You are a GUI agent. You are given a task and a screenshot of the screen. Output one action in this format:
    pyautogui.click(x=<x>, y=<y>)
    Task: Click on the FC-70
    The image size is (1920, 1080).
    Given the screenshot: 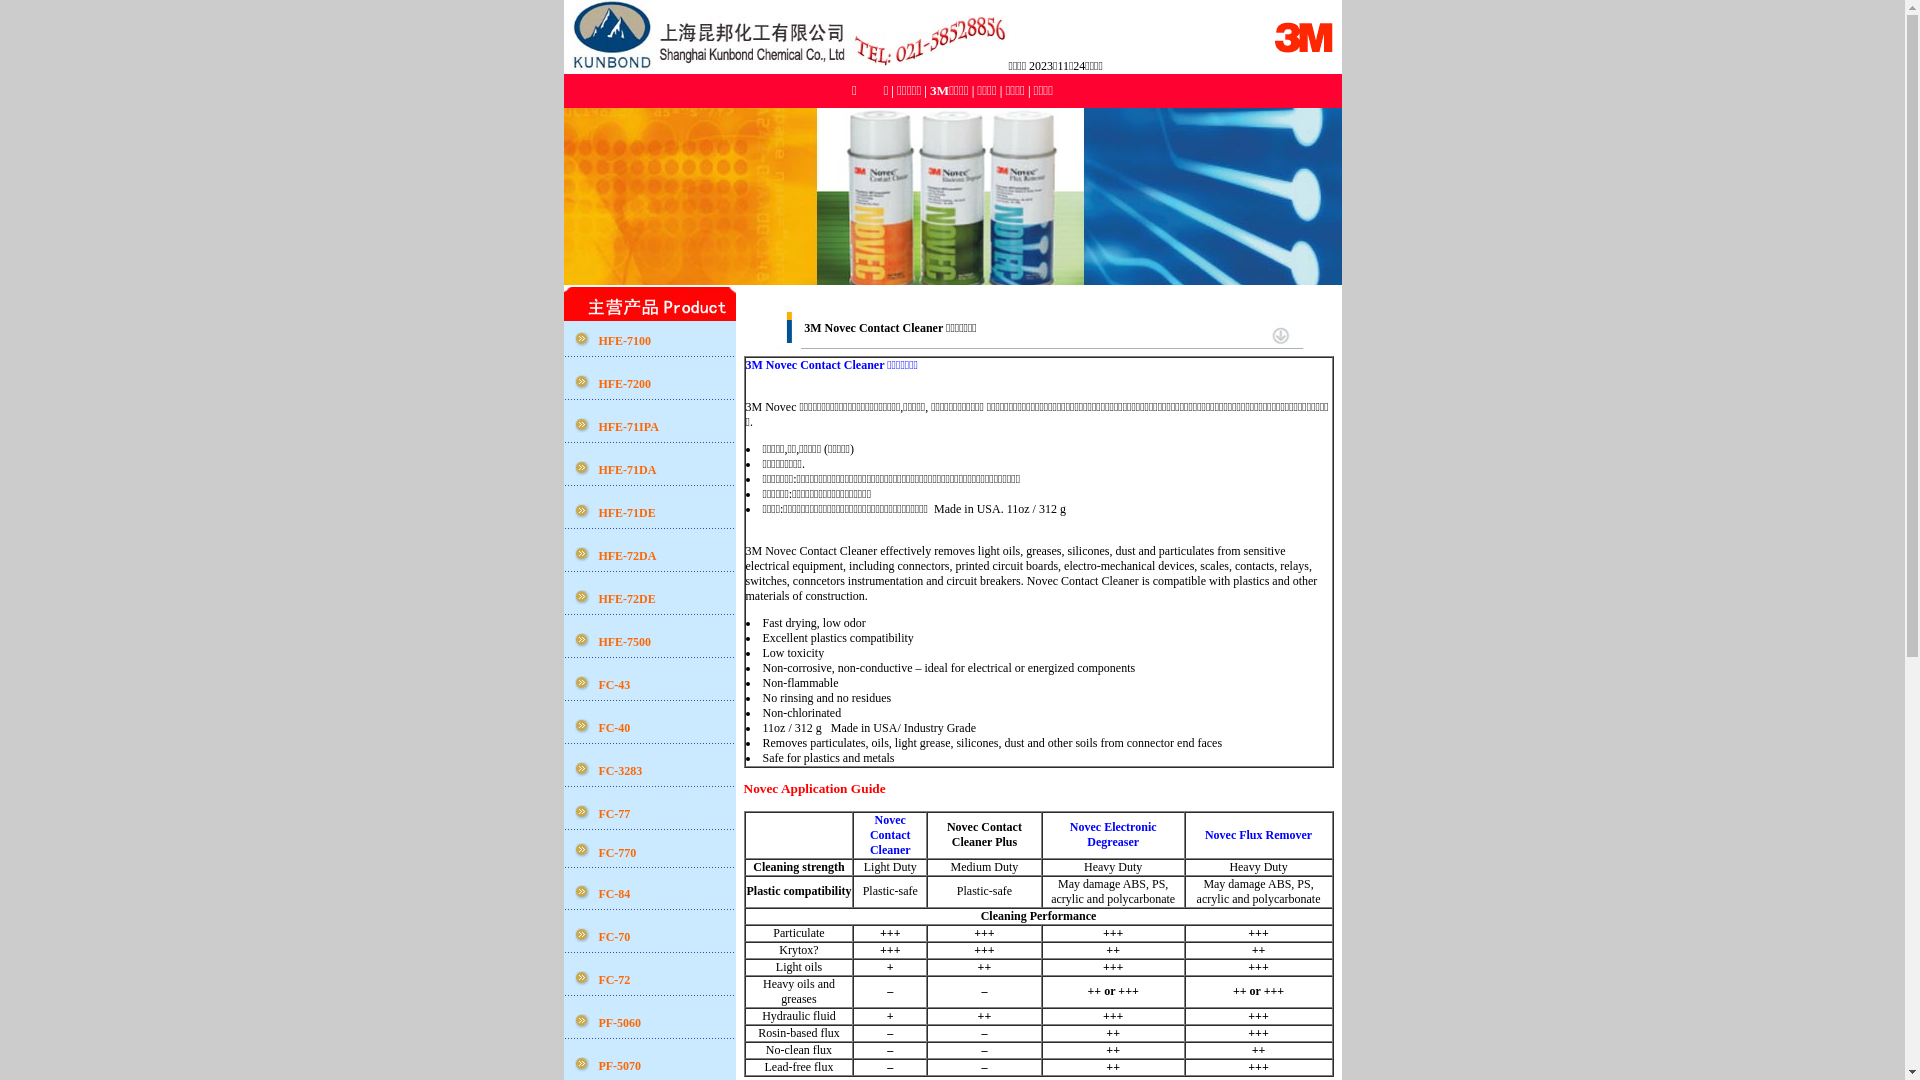 What is the action you would take?
    pyautogui.click(x=614, y=937)
    